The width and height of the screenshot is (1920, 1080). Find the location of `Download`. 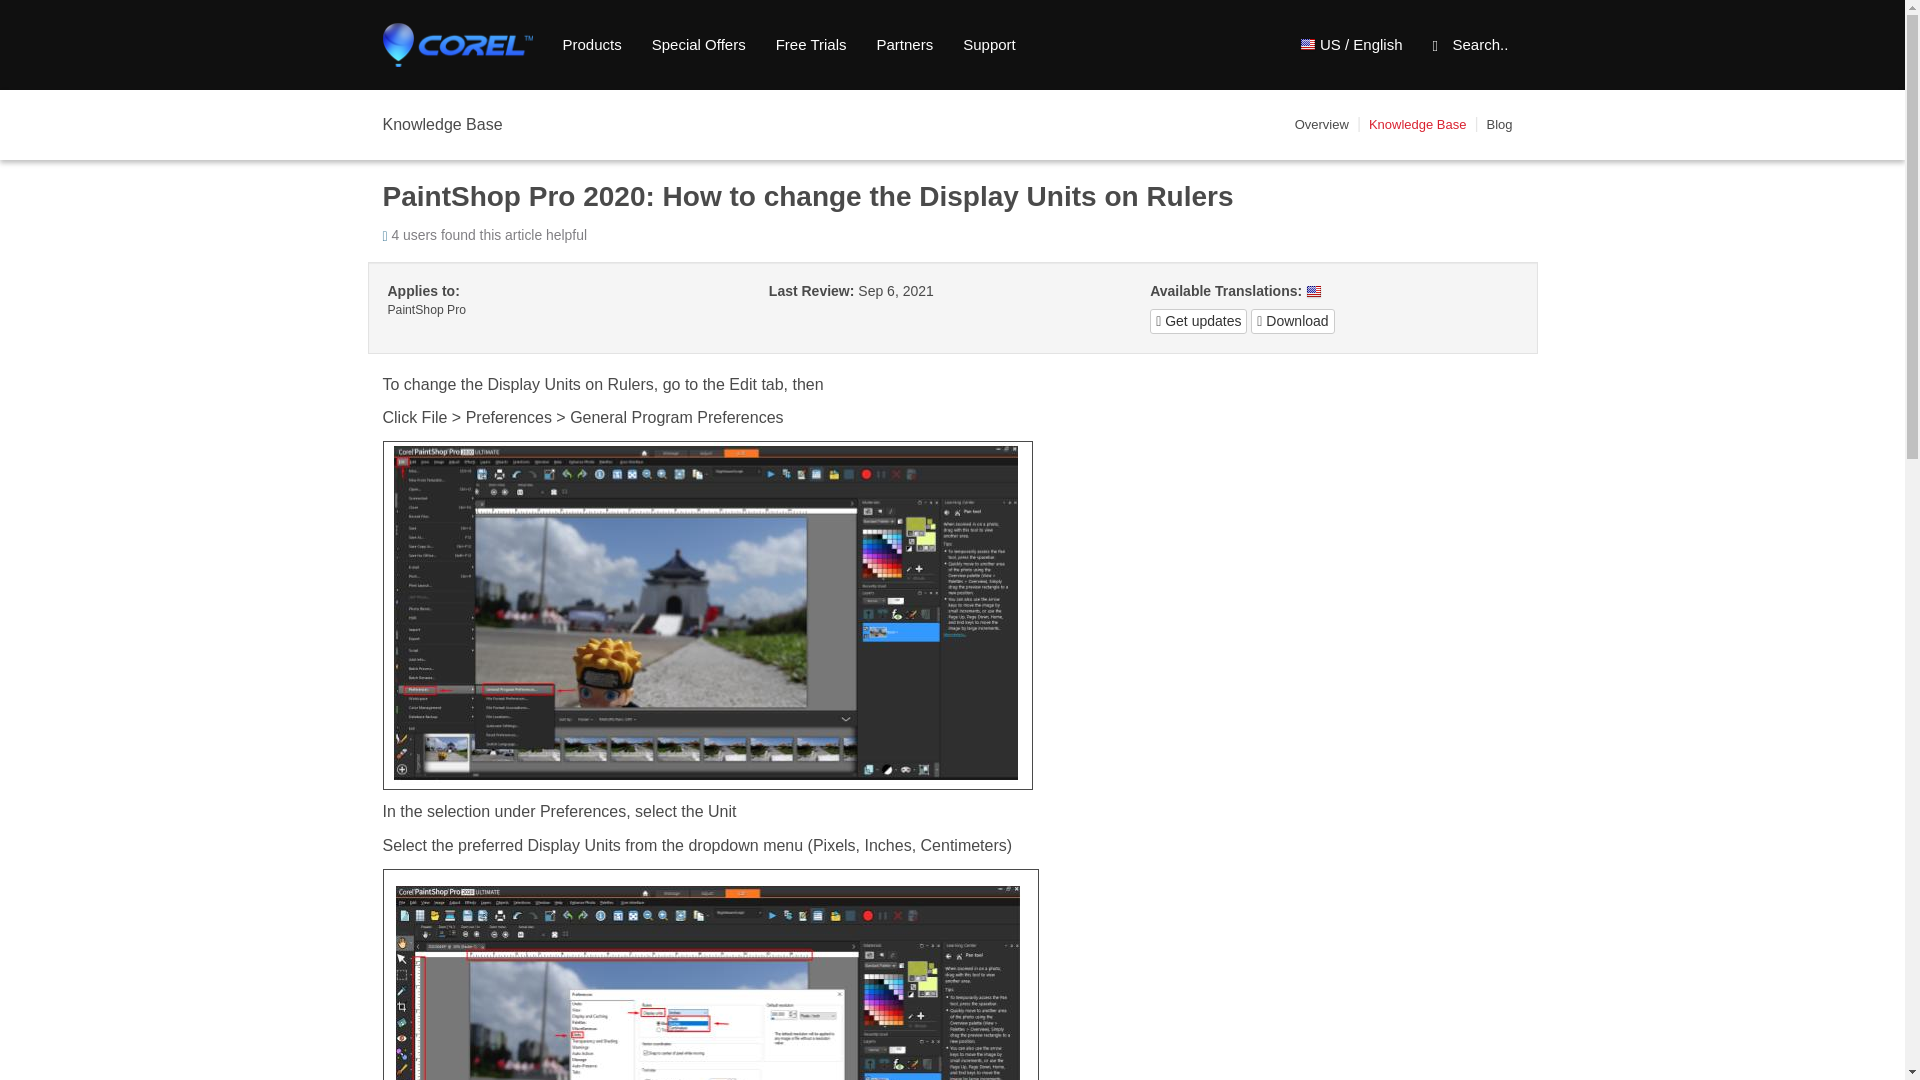

Download is located at coordinates (1292, 320).